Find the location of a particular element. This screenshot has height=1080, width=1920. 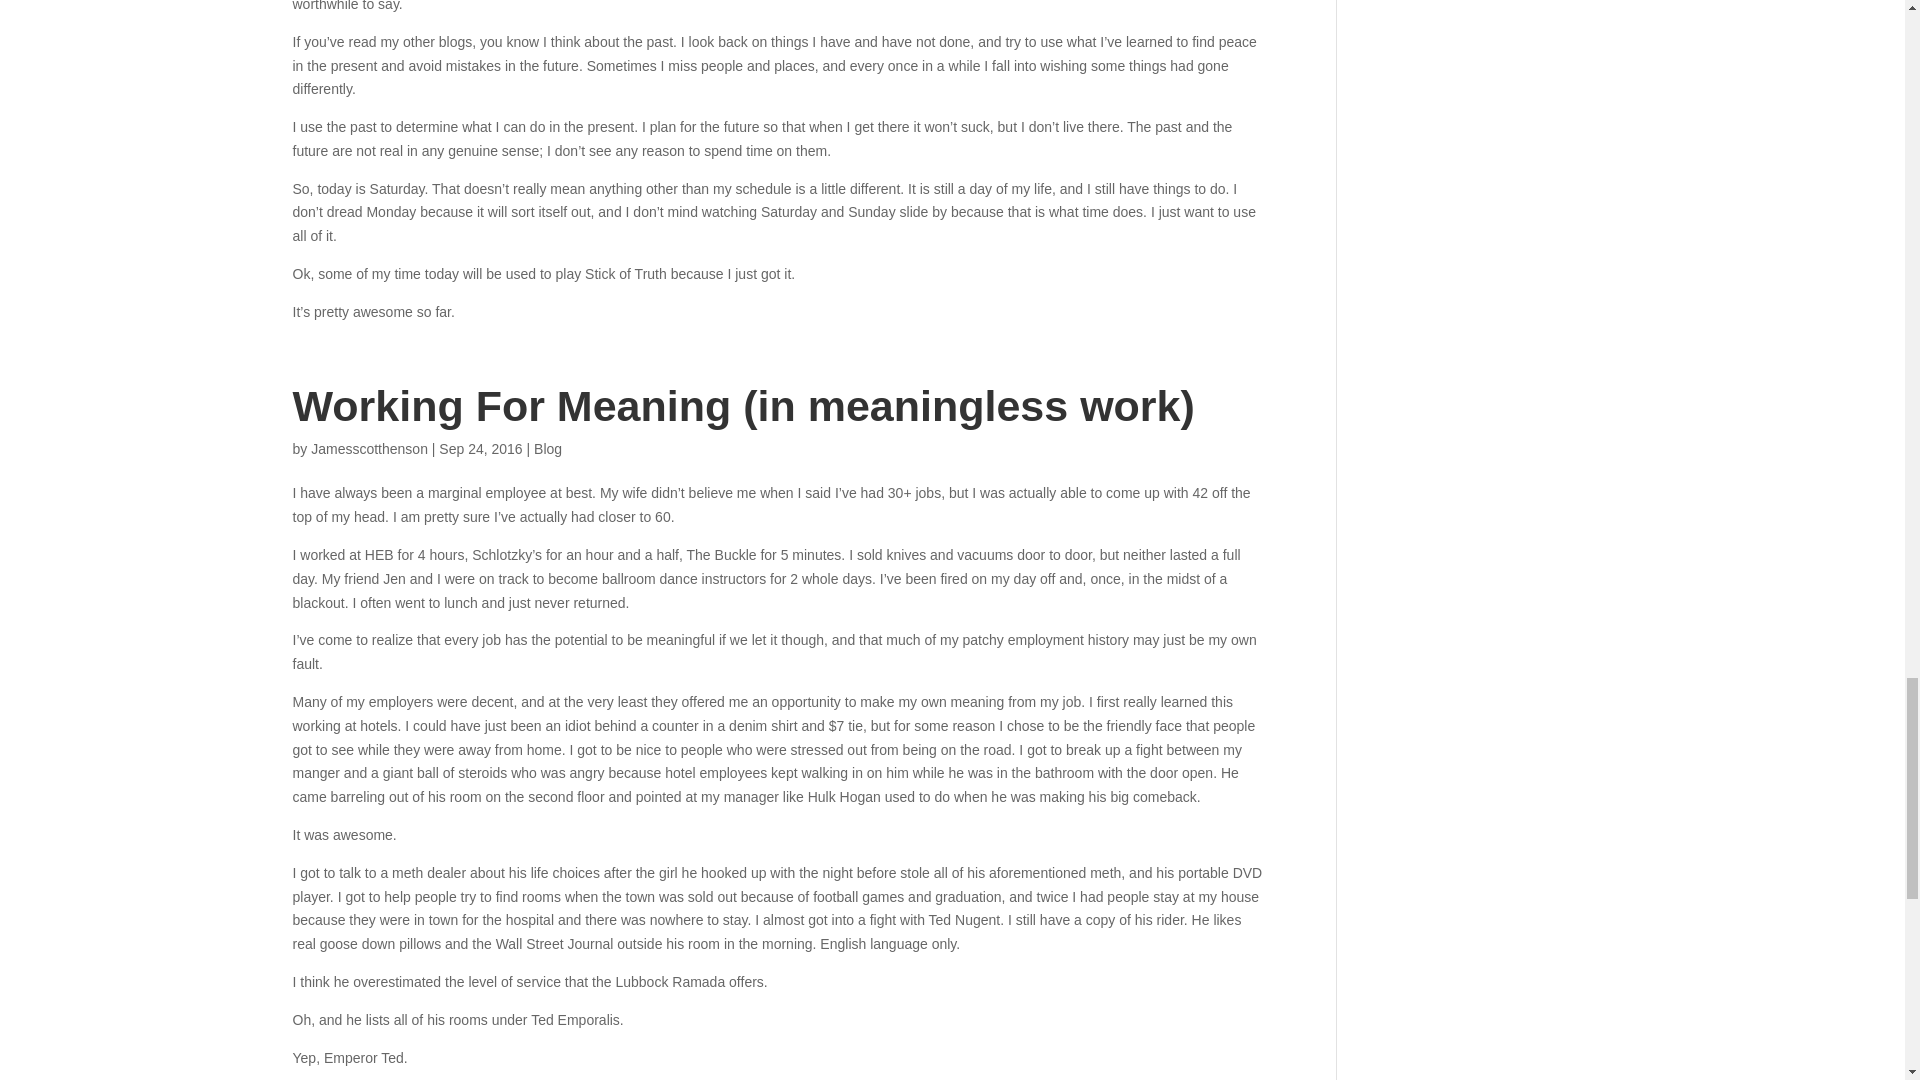

Posts by Jamesscotthenson is located at coordinates (370, 448).